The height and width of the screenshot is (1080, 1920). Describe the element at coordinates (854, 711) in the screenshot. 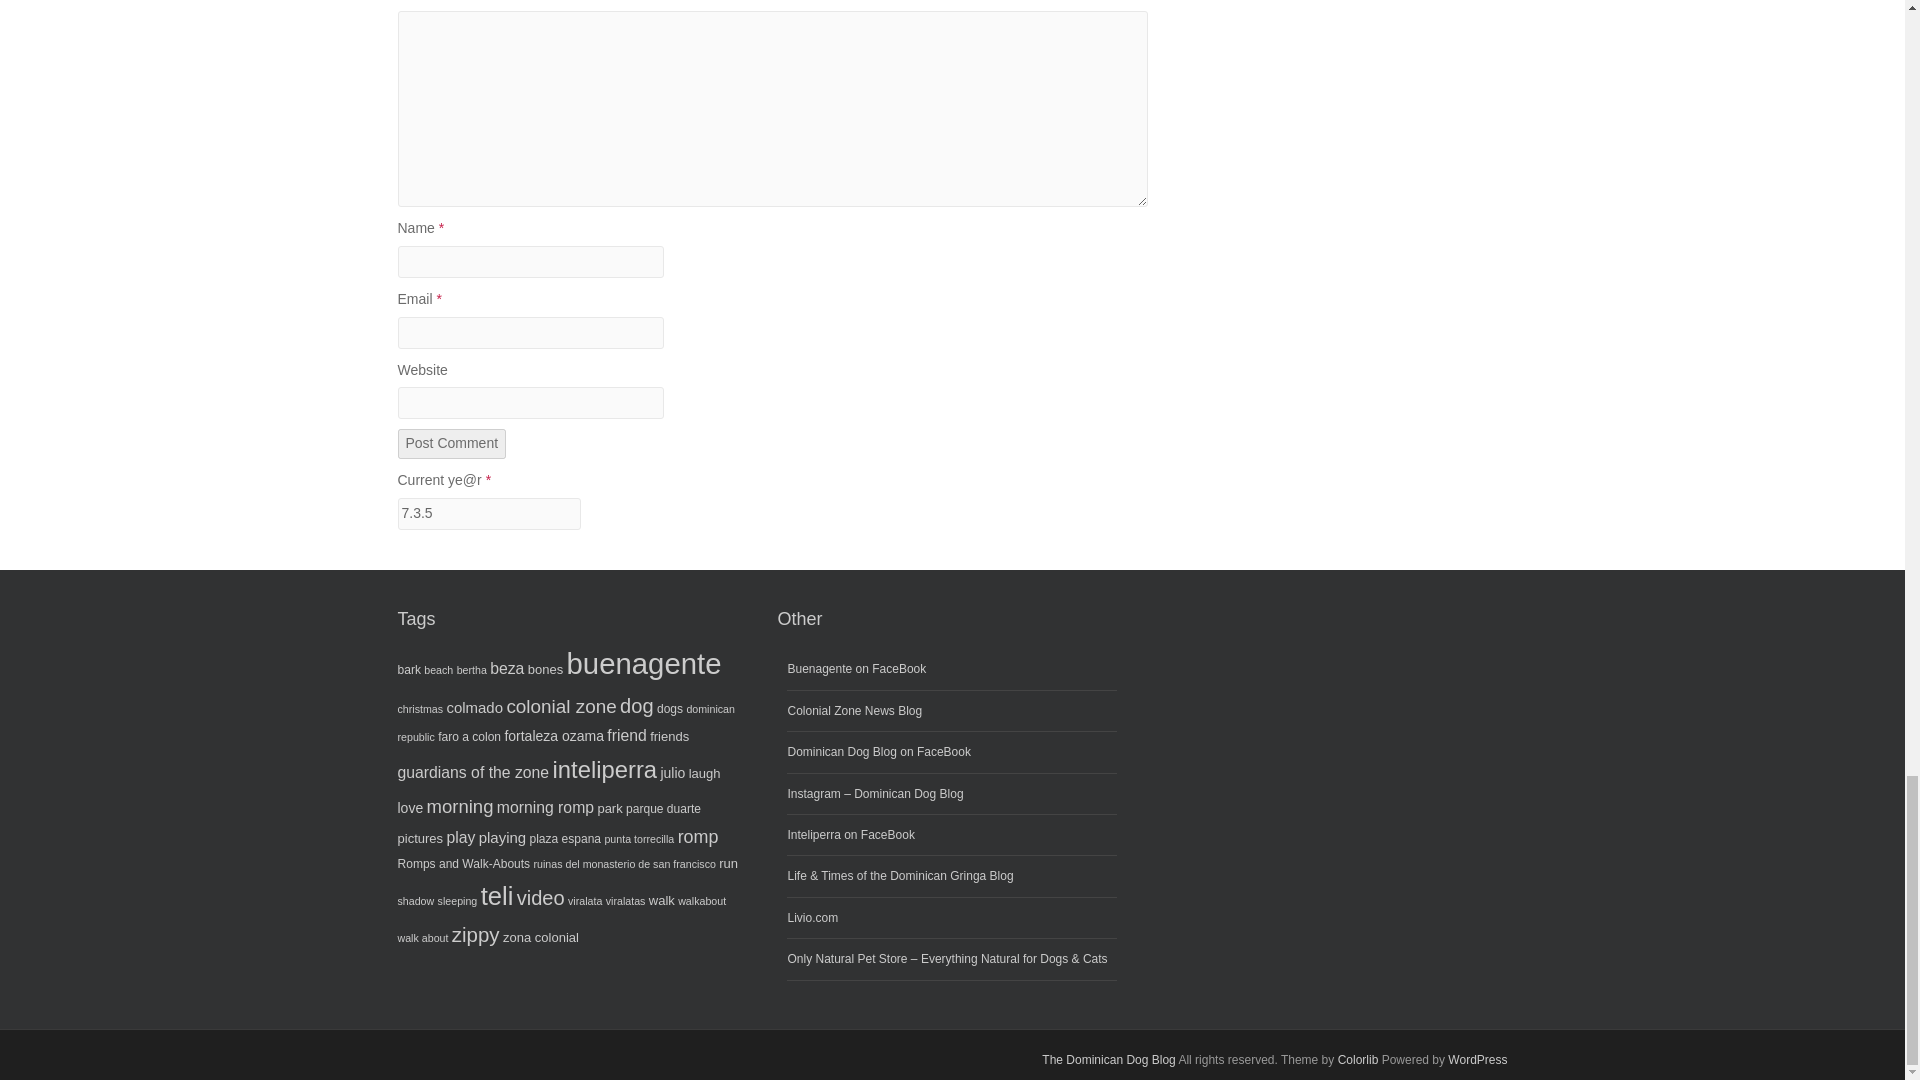

I see `News and Events in Dominican Republic` at that location.